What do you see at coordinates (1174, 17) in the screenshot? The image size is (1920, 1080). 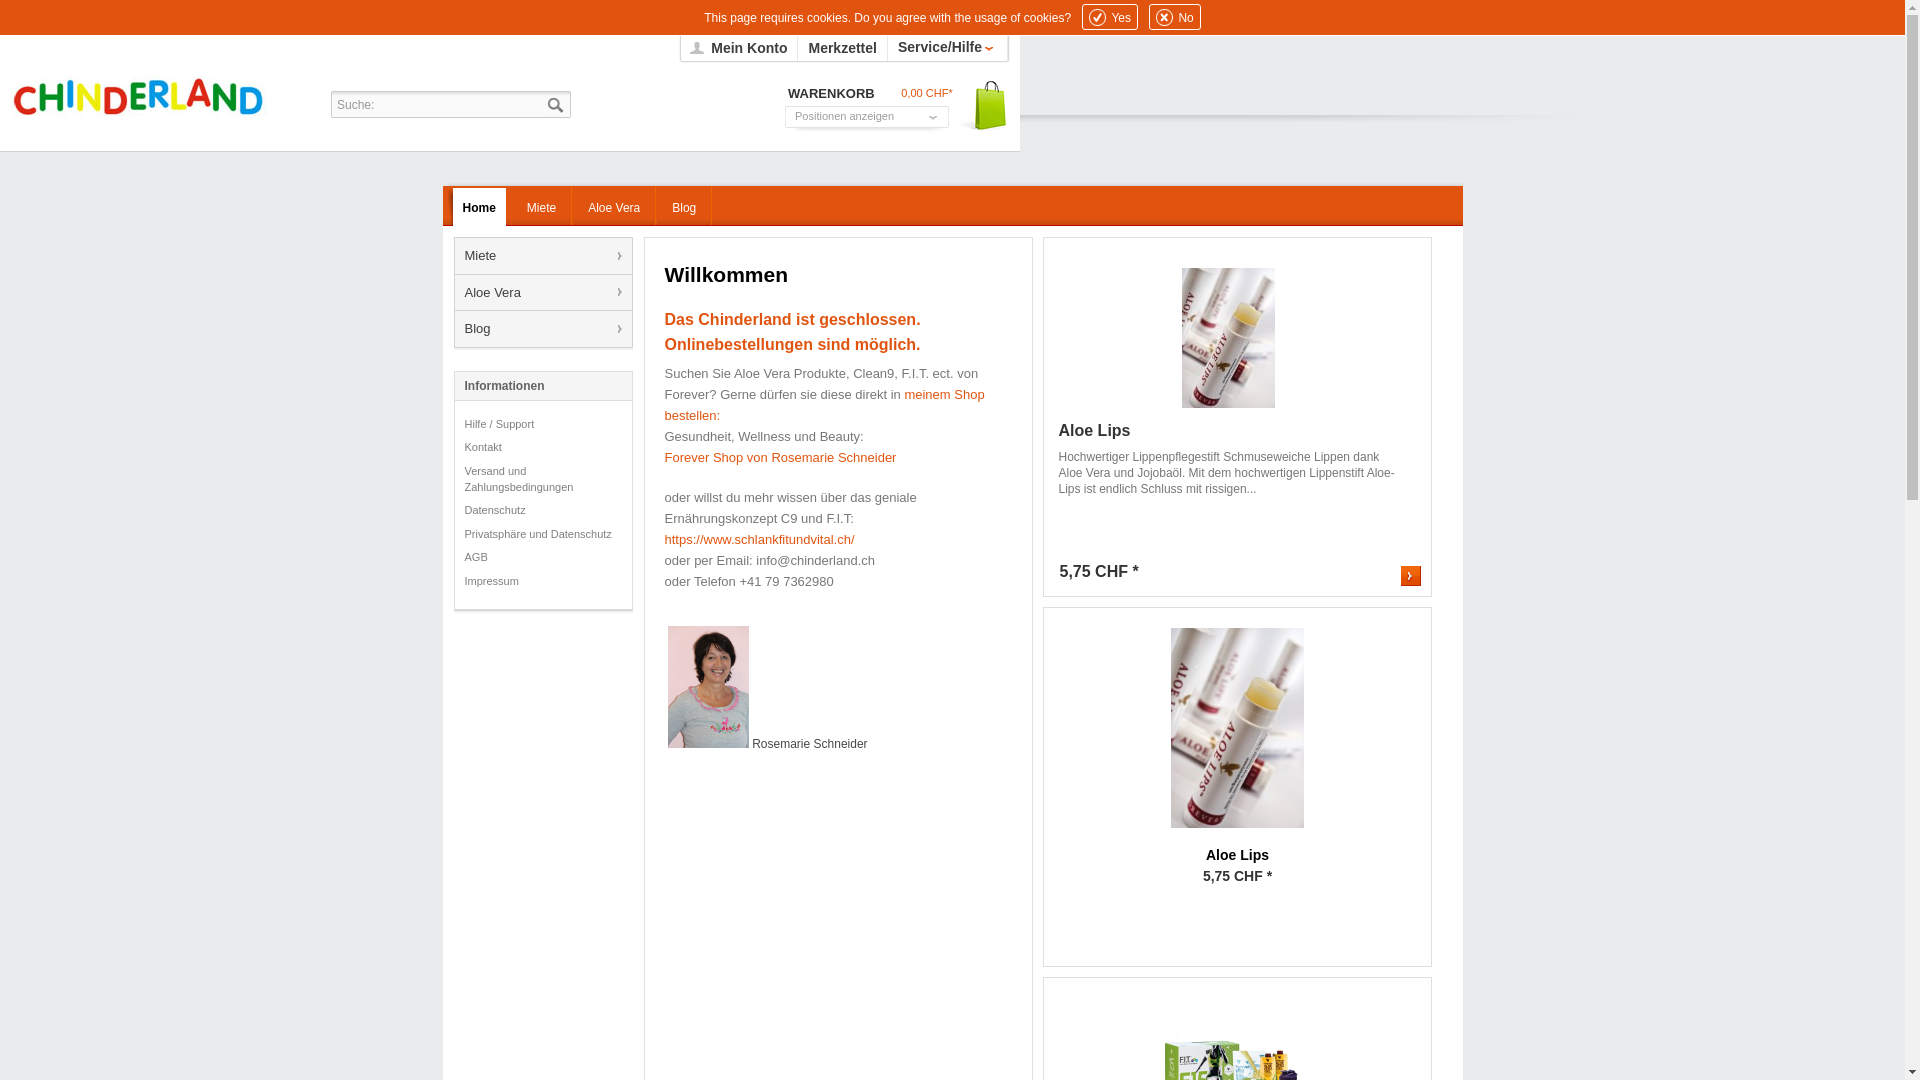 I see `No` at bounding box center [1174, 17].